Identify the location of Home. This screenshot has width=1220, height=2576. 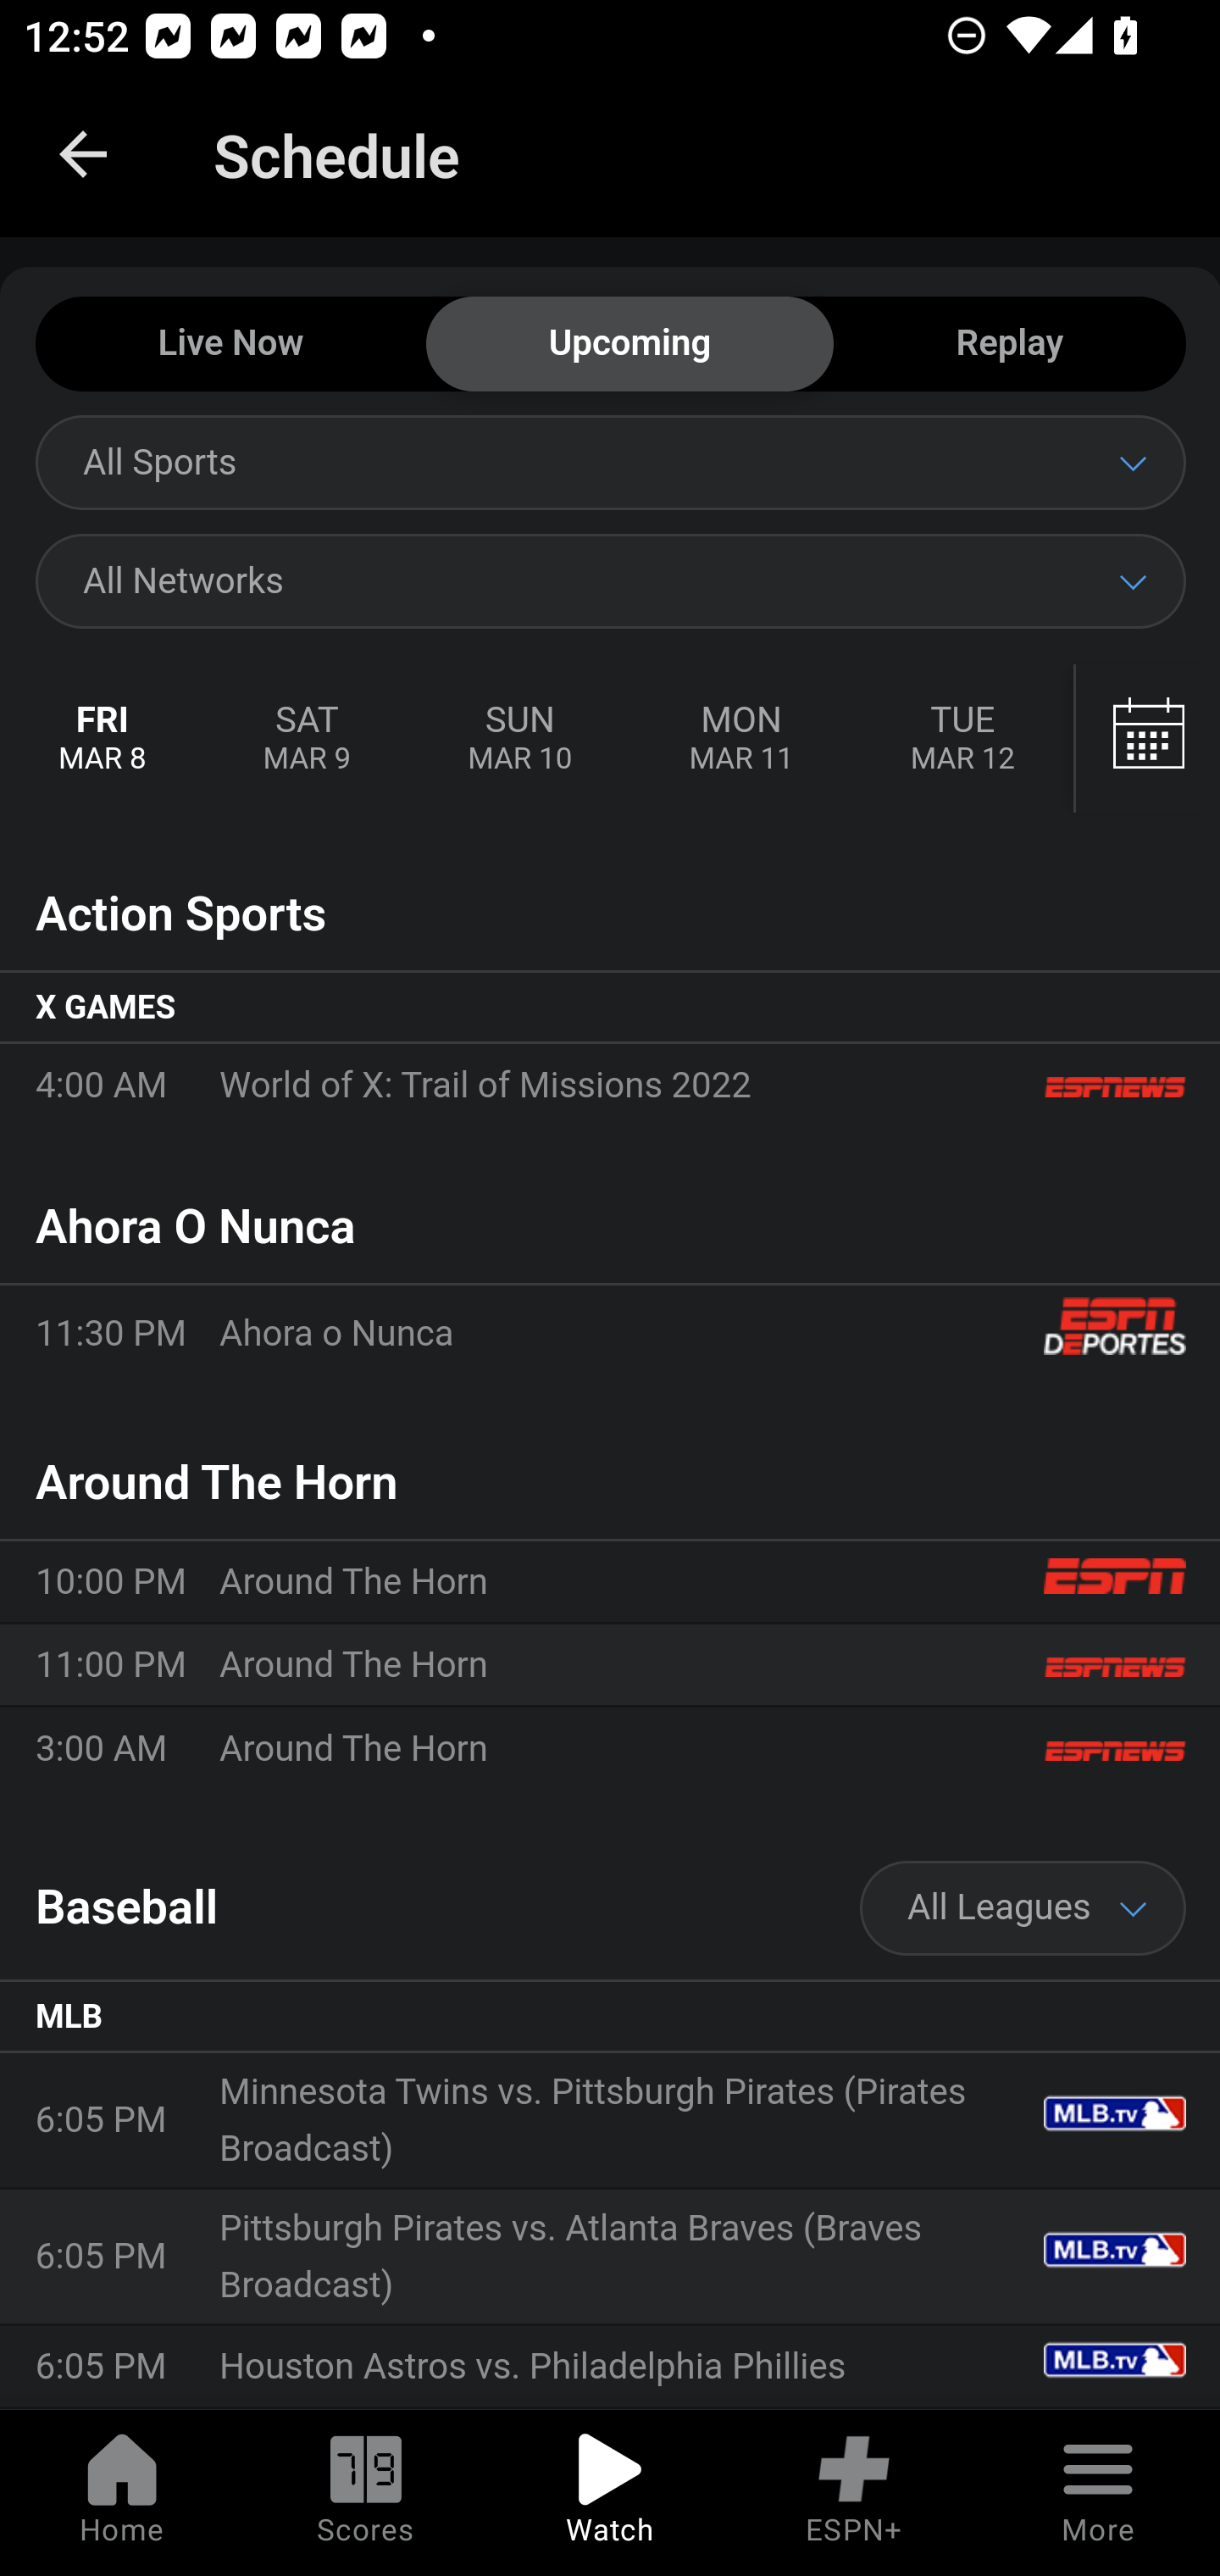
(122, 2493).